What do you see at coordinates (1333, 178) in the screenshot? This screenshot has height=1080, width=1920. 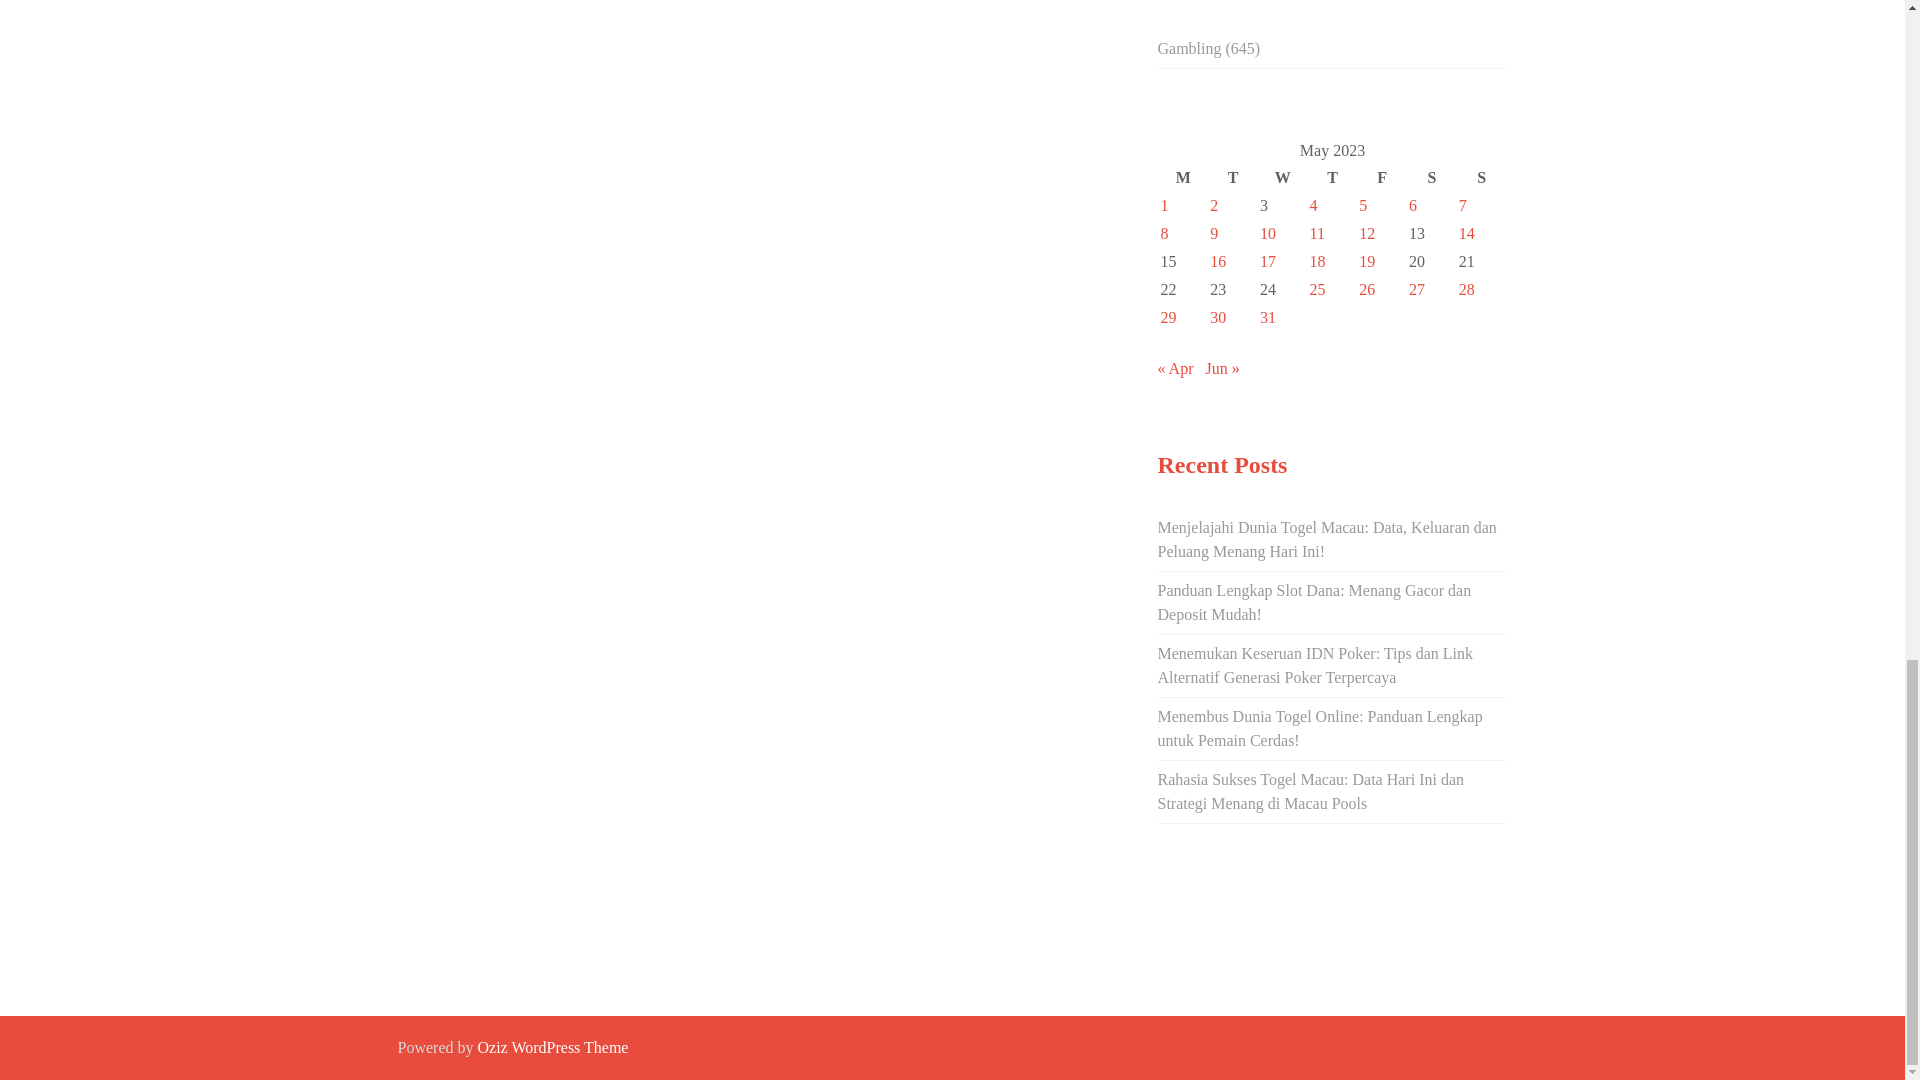 I see `Thursday` at bounding box center [1333, 178].